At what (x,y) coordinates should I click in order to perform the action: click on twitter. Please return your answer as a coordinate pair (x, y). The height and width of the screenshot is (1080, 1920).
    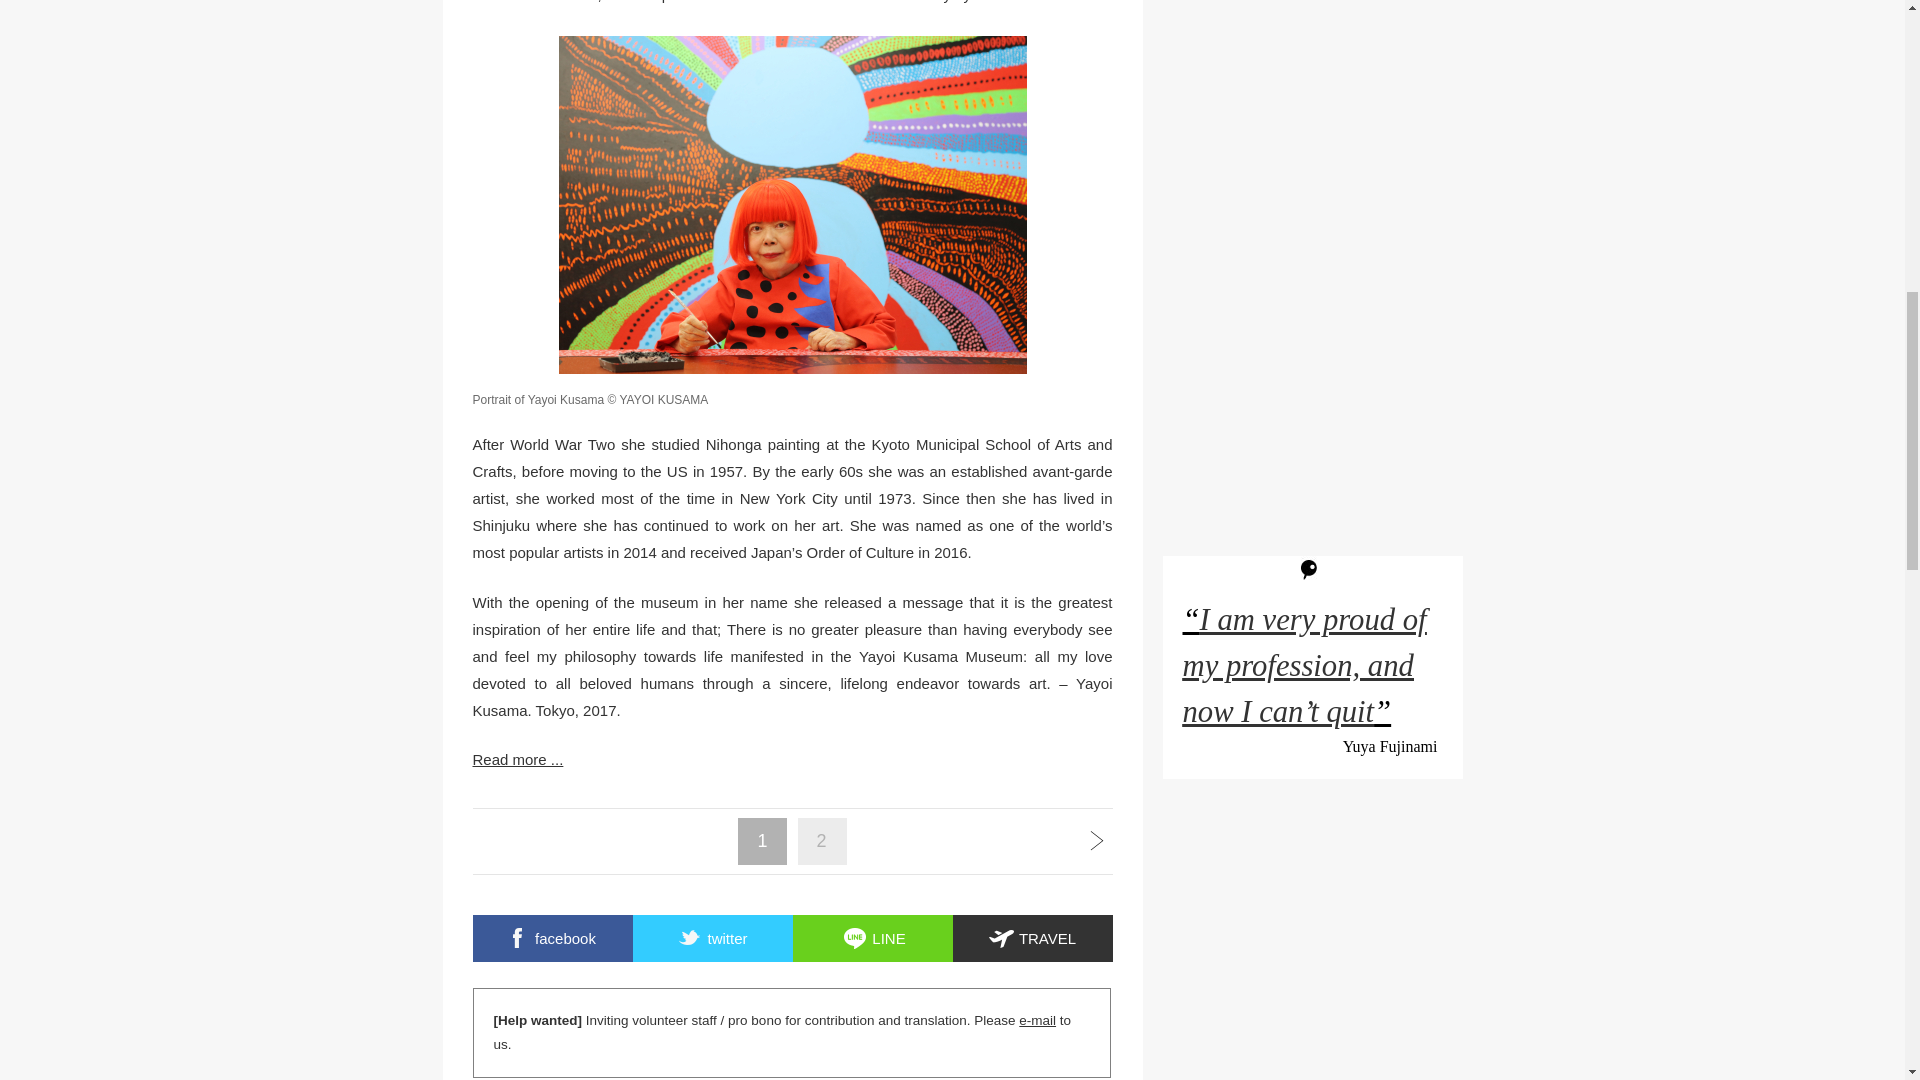
    Looking at the image, I should click on (711, 938).